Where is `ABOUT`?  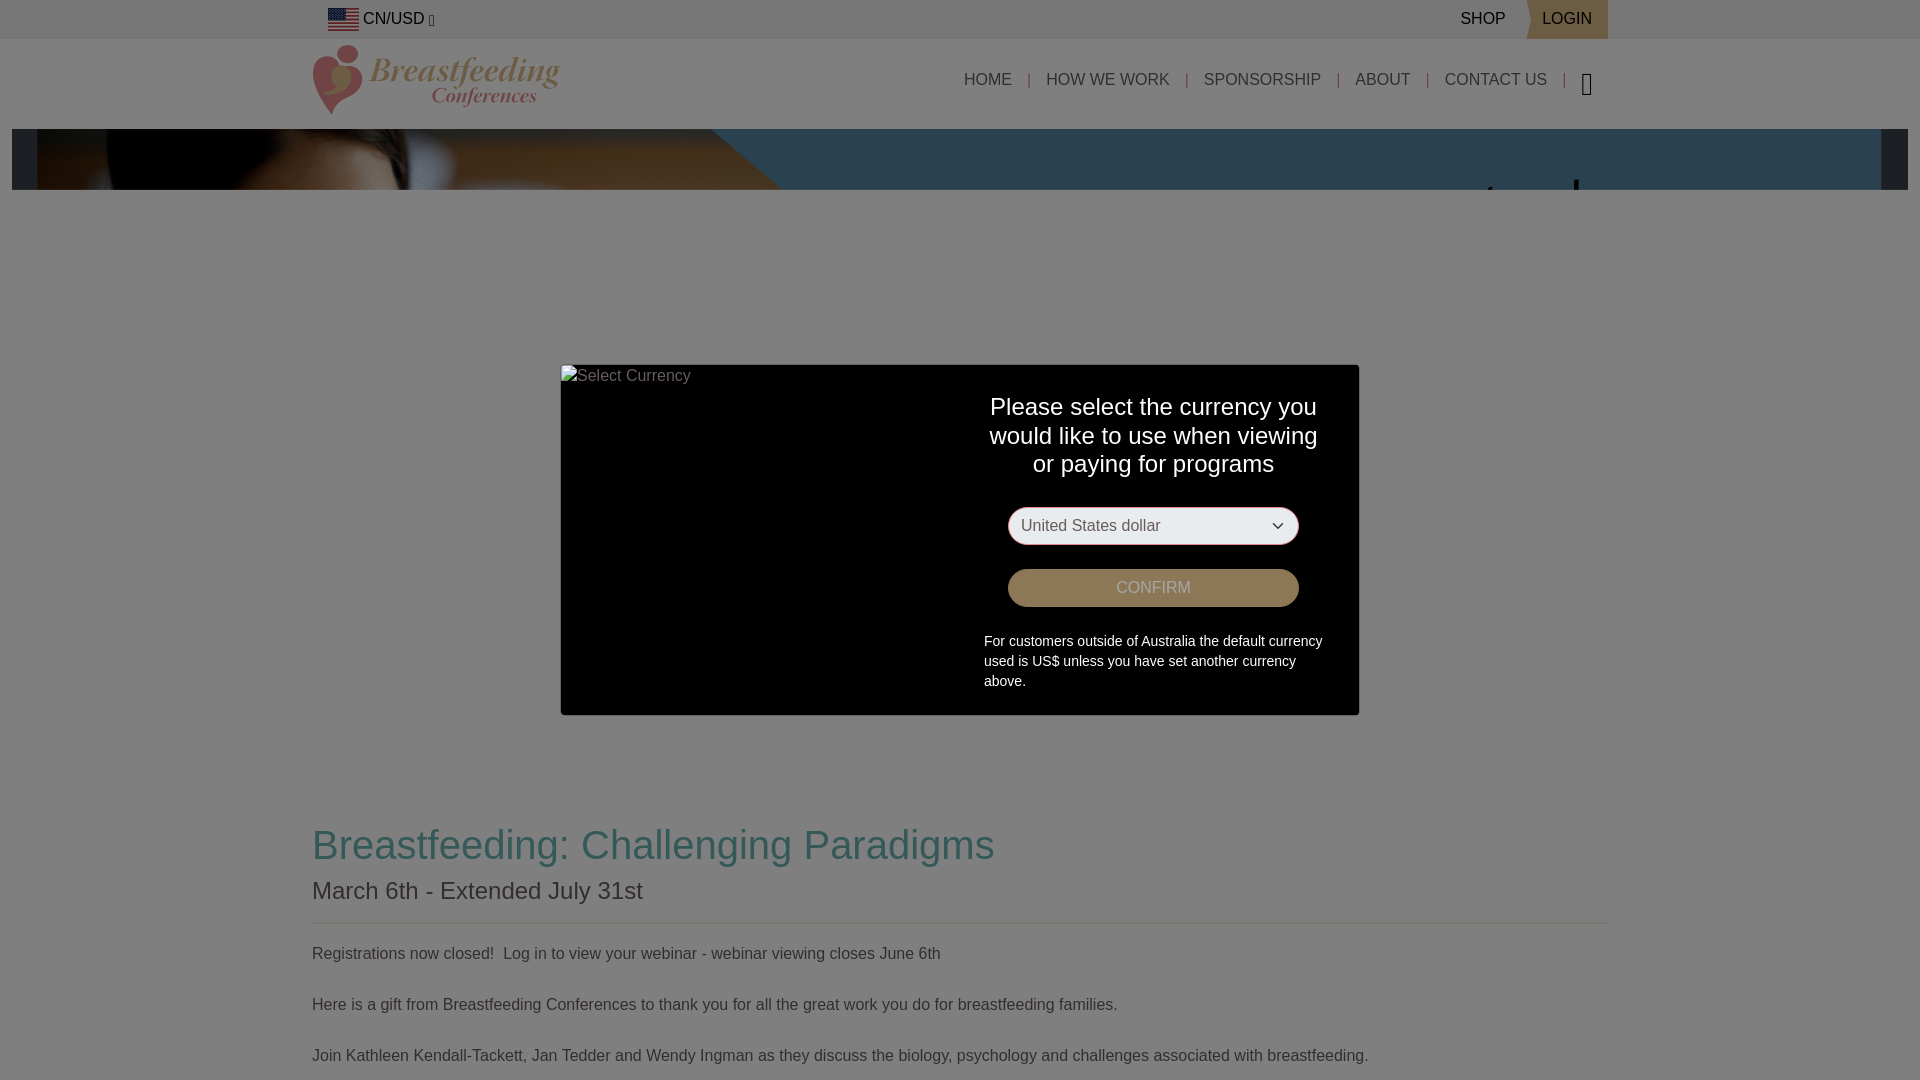 ABOUT is located at coordinates (1382, 80).